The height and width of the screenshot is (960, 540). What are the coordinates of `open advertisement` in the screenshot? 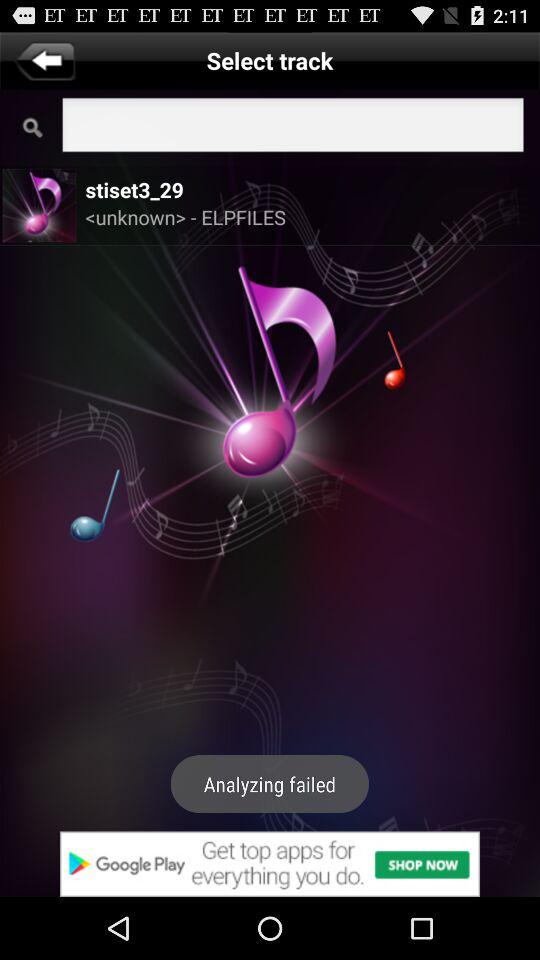 It's located at (270, 864).